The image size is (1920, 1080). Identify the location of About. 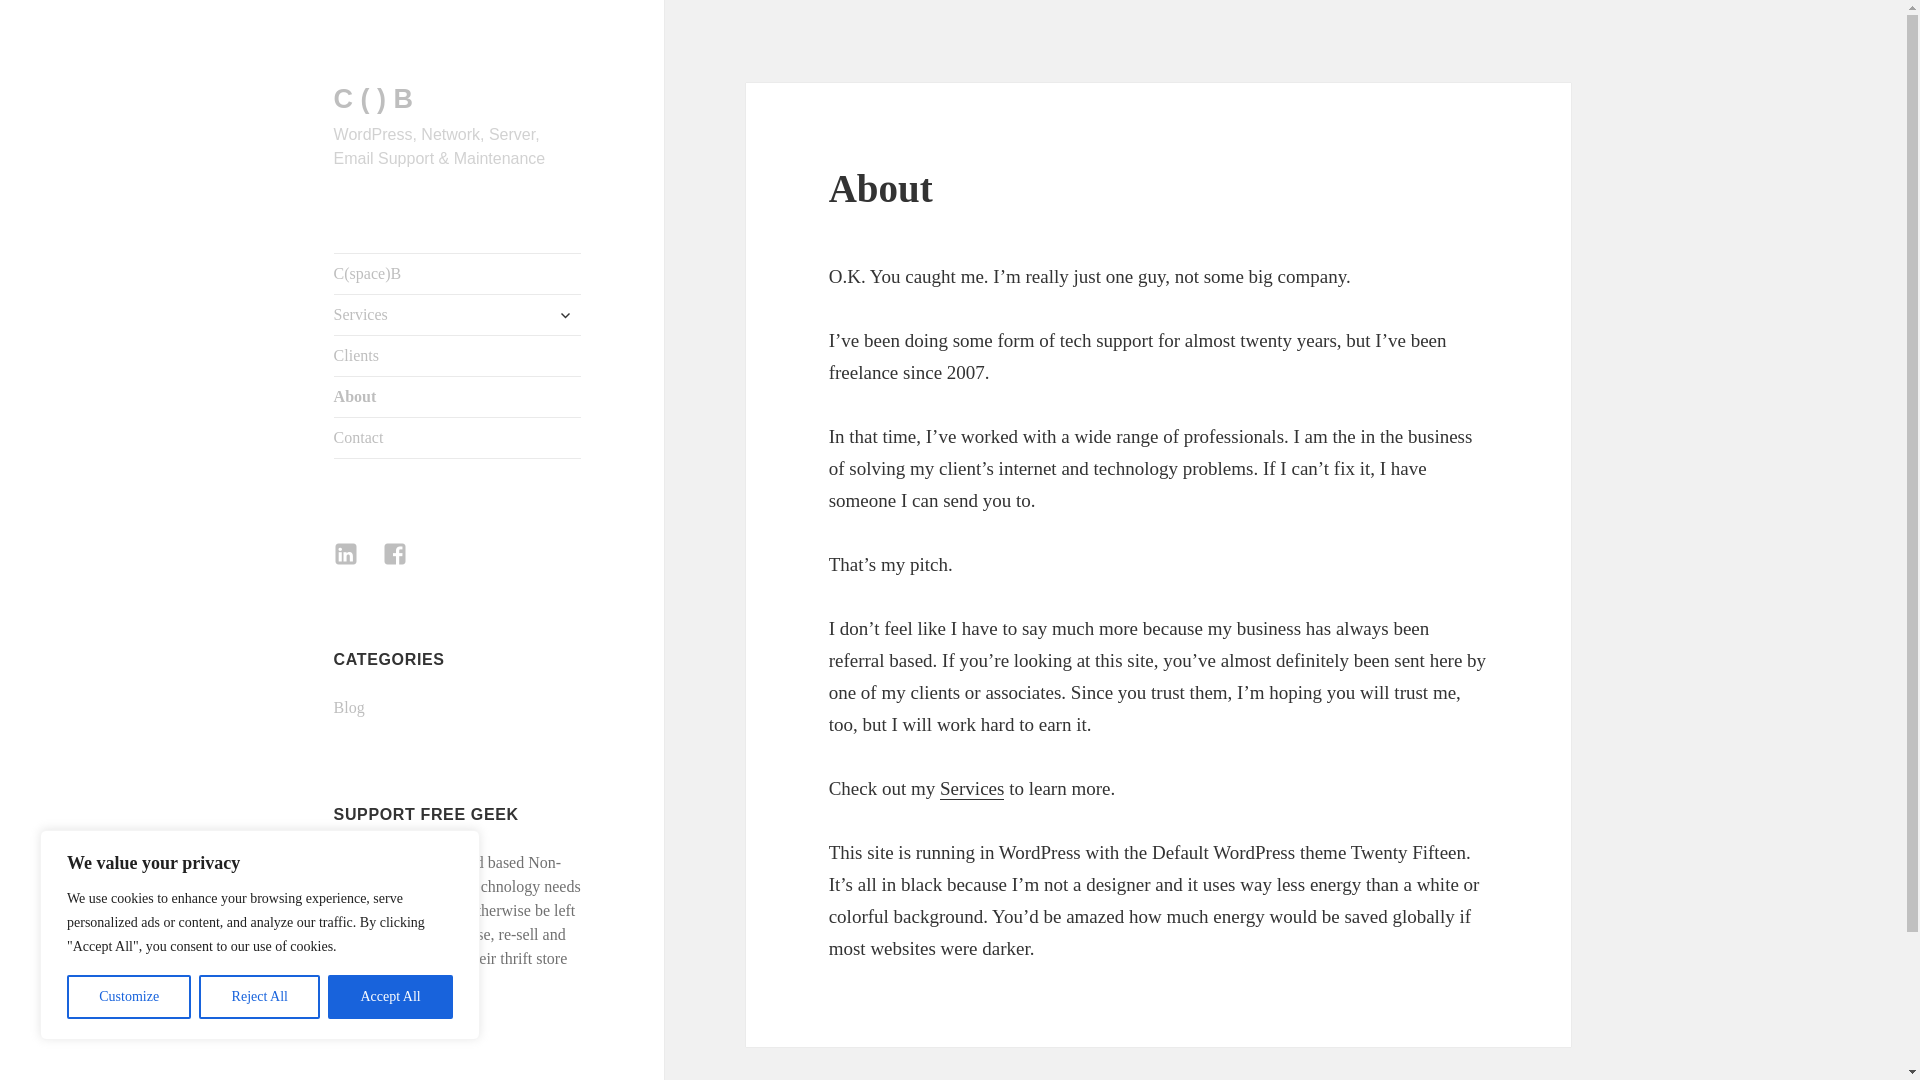
(458, 396).